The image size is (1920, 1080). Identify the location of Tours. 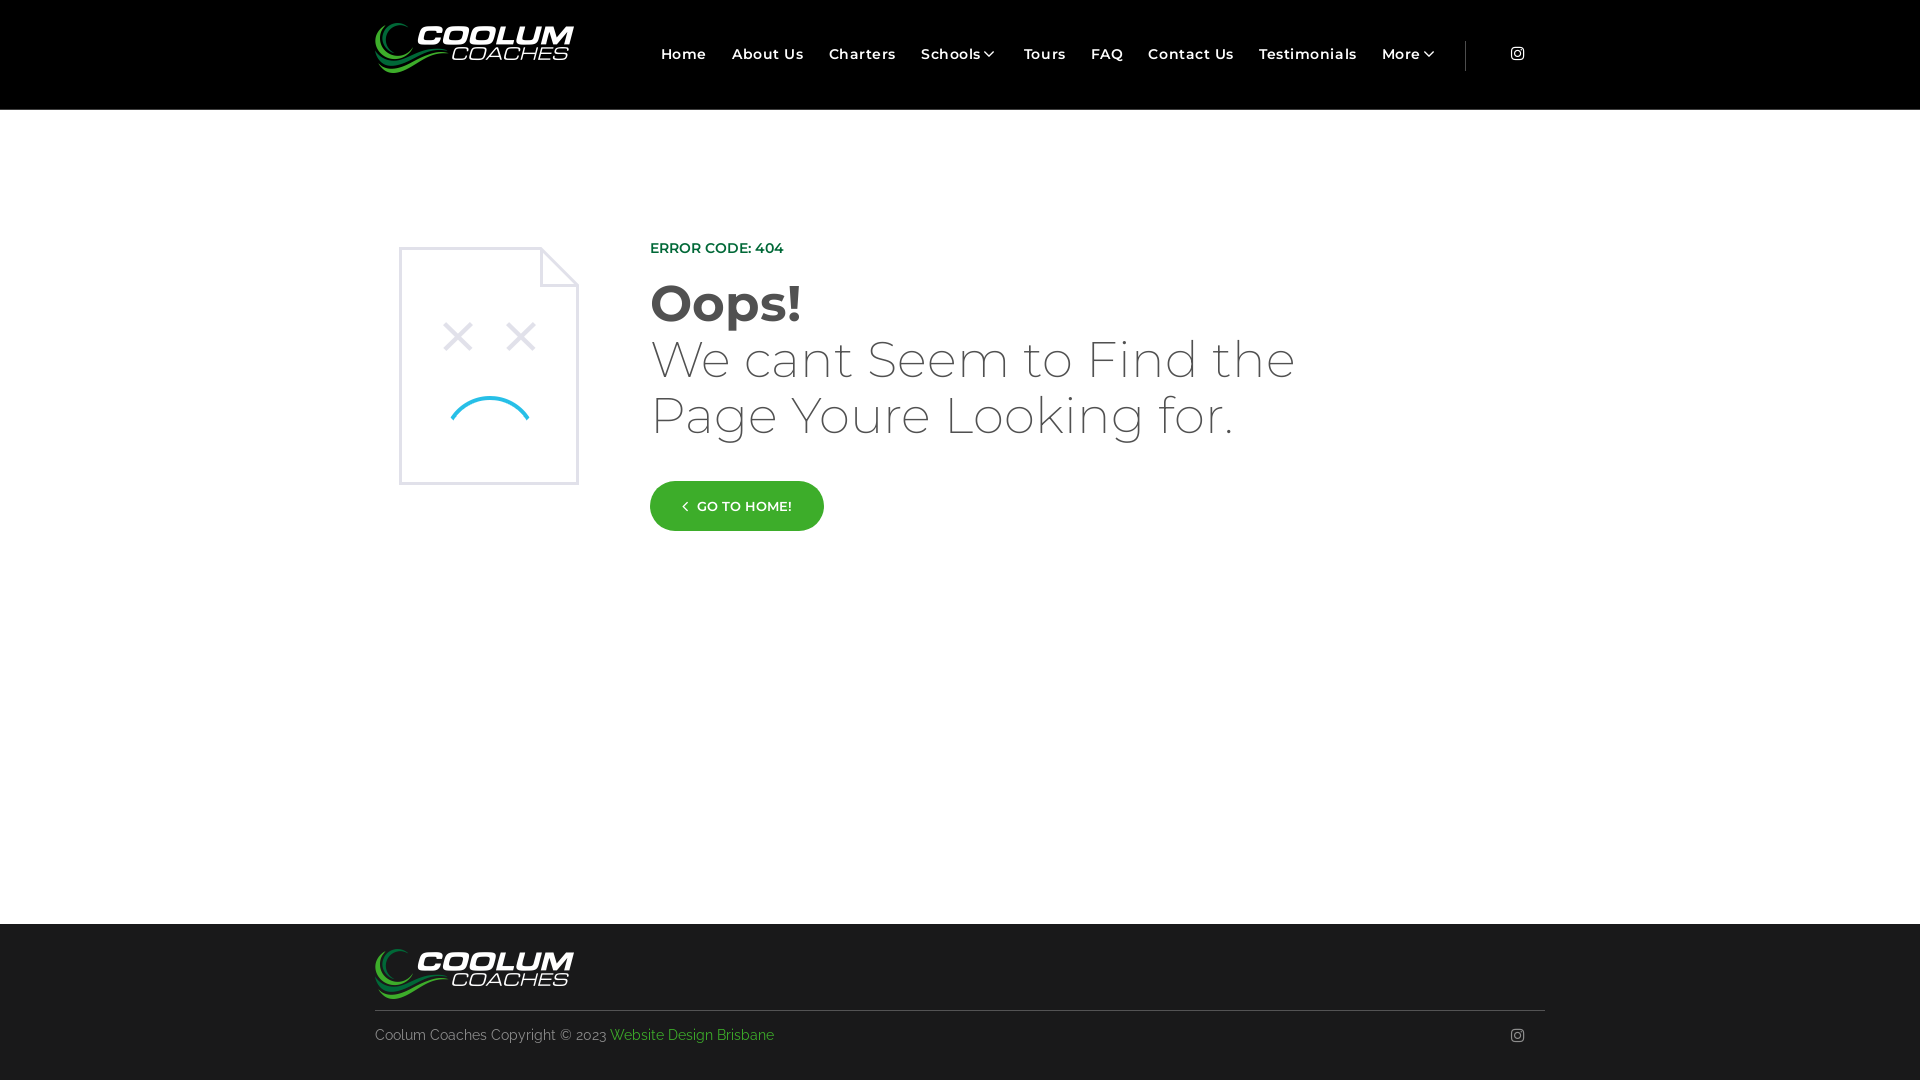
(1045, 54).